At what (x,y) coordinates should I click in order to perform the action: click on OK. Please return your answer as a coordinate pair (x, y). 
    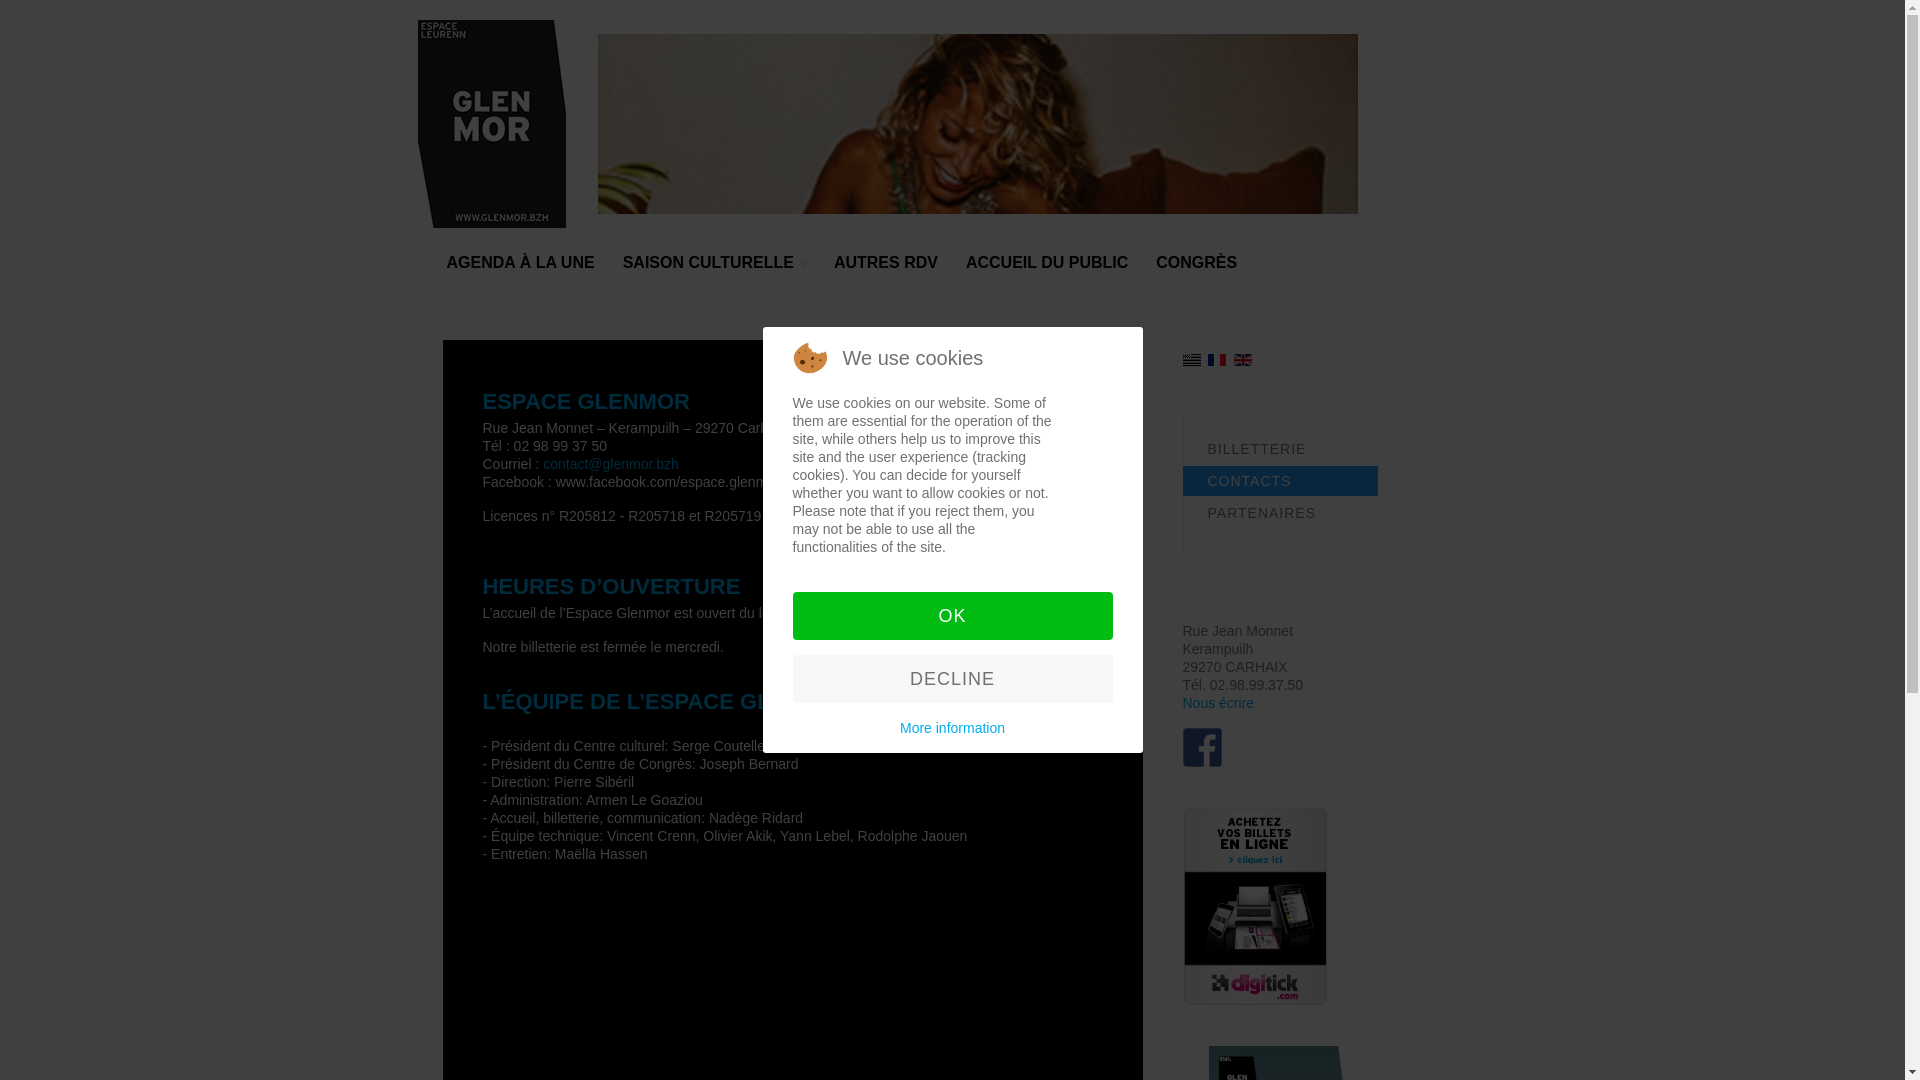
    Looking at the image, I should click on (952, 616).